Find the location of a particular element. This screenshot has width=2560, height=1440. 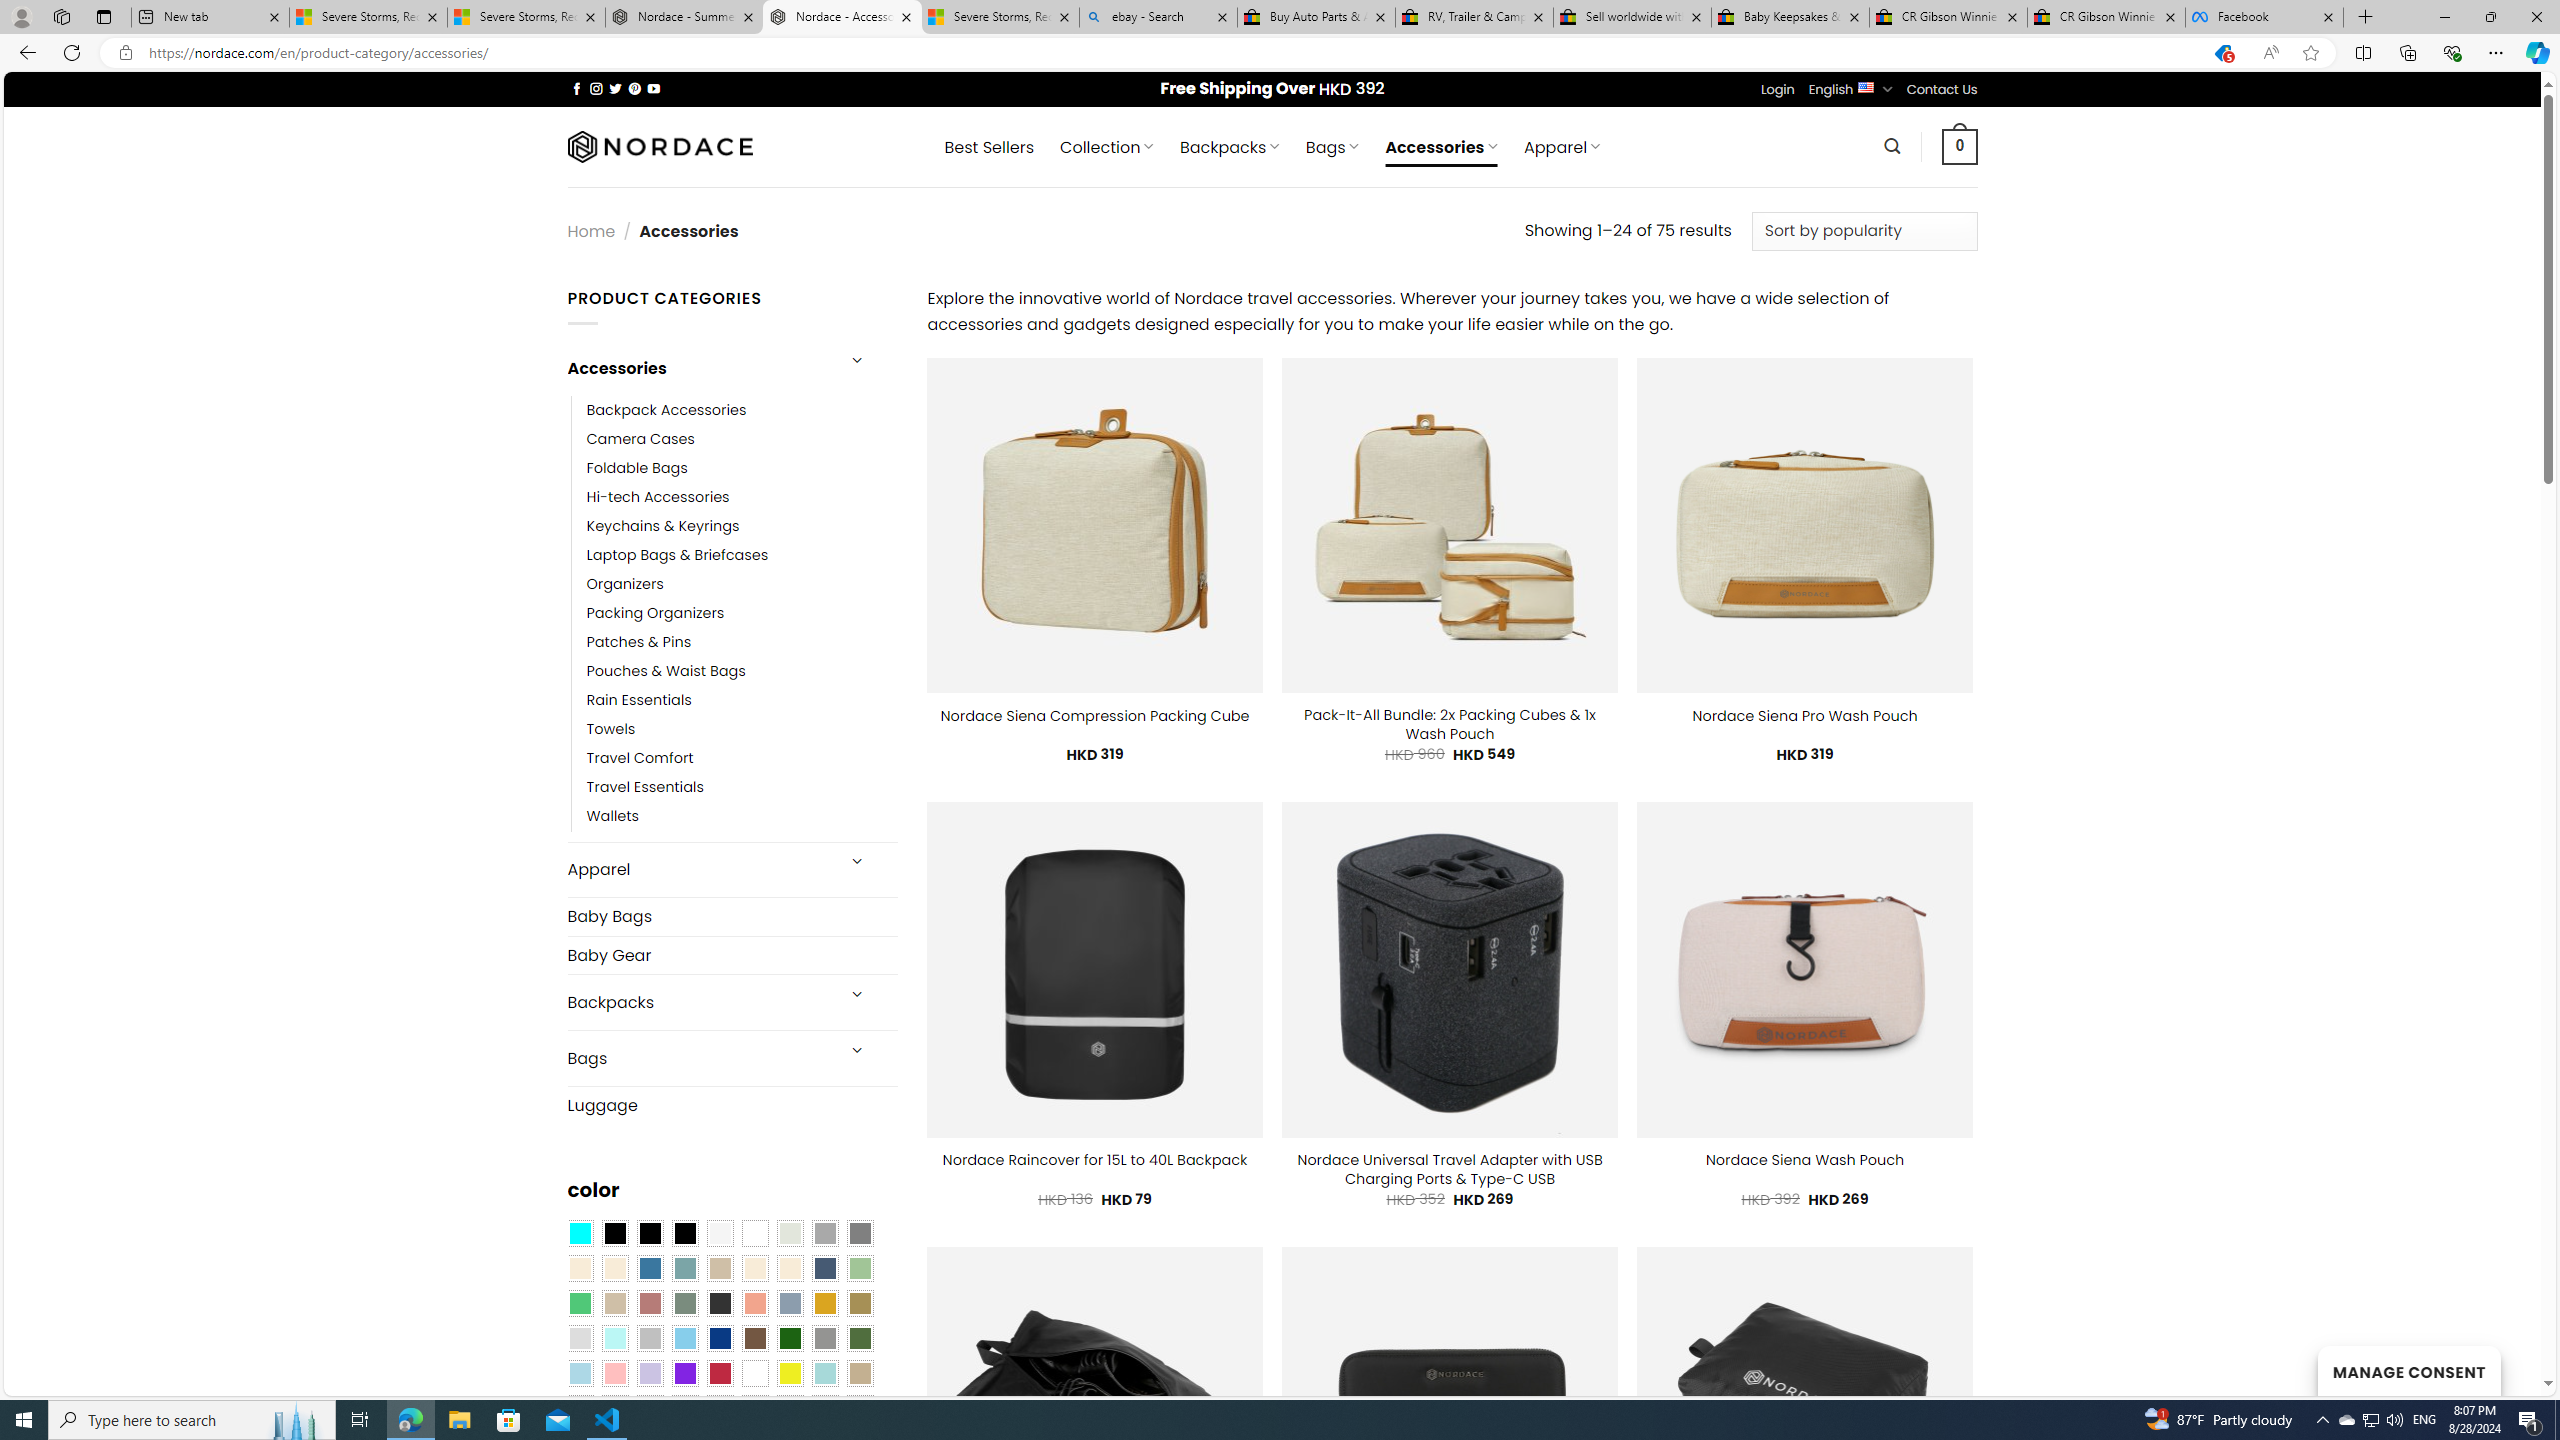

Red is located at coordinates (719, 1373).